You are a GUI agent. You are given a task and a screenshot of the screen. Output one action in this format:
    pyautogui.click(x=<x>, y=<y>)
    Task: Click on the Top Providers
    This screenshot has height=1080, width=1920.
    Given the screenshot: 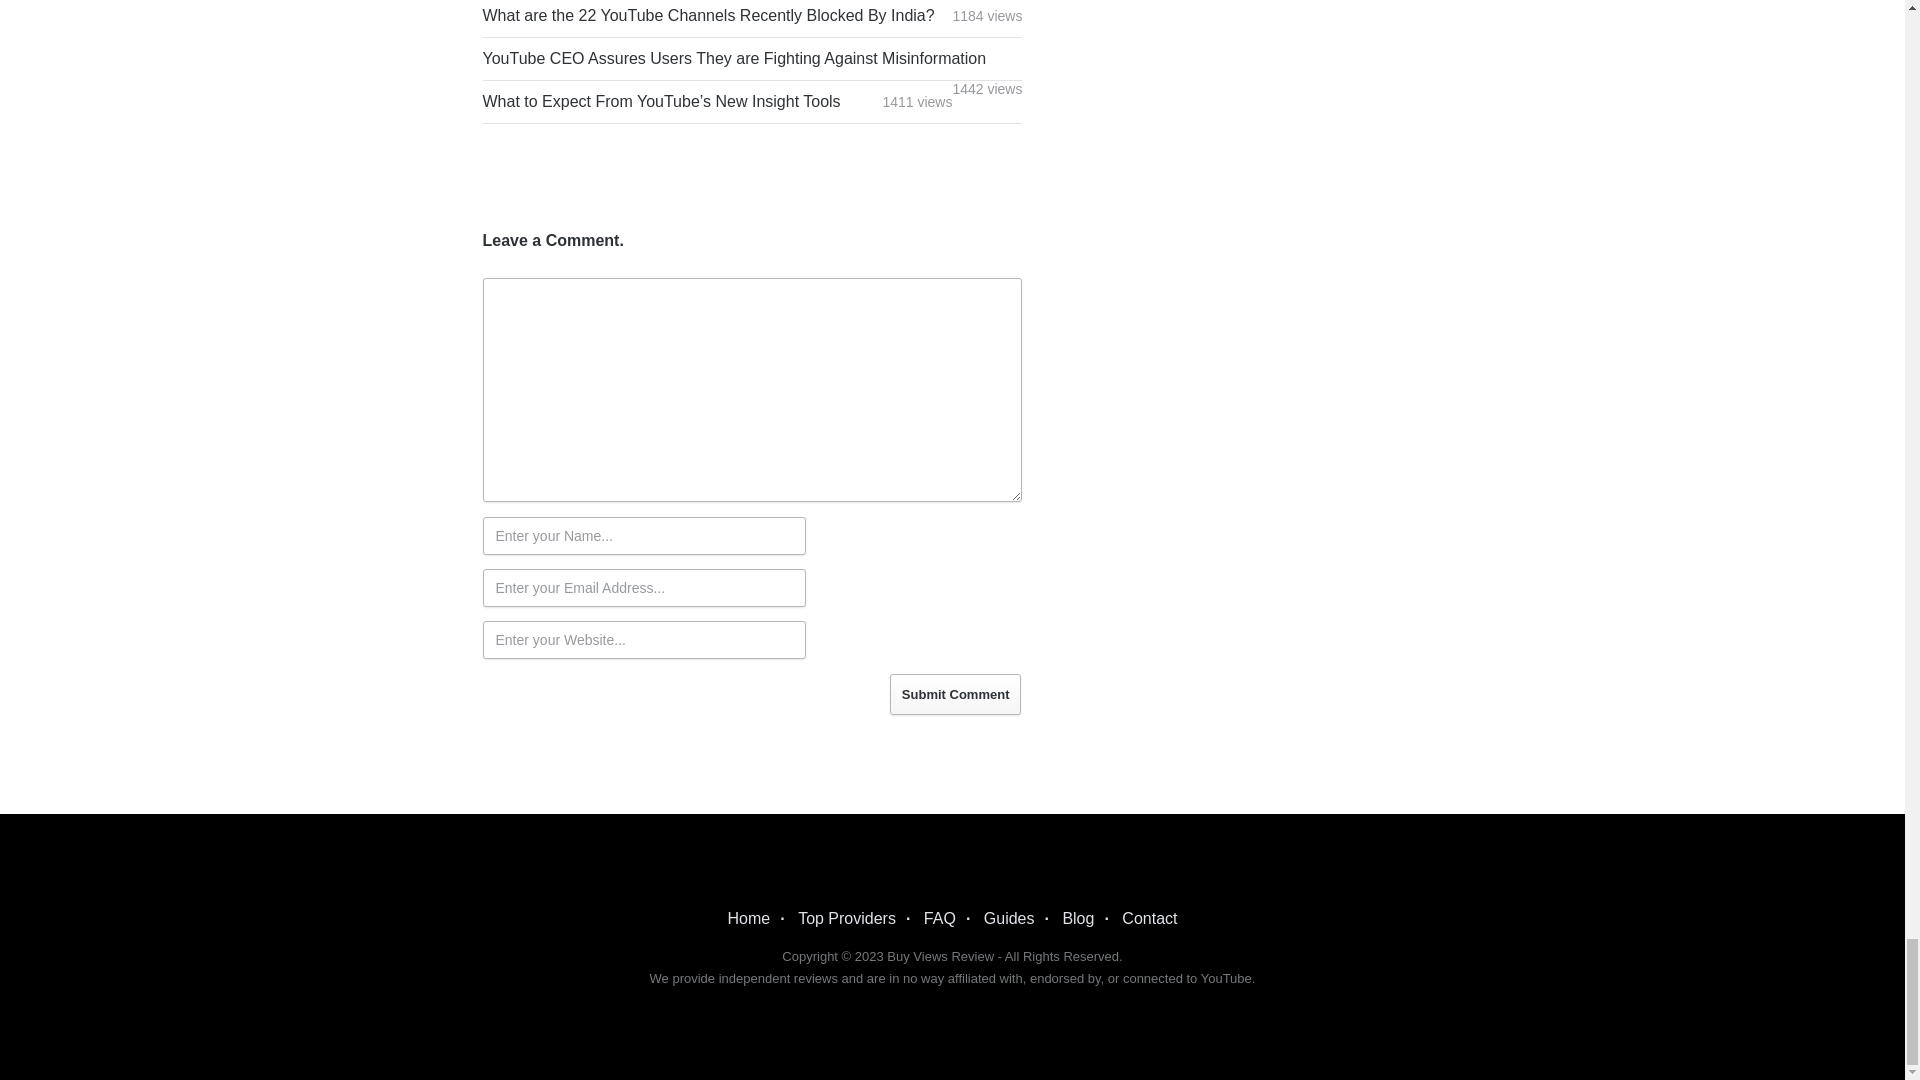 What is the action you would take?
    pyautogui.click(x=847, y=918)
    